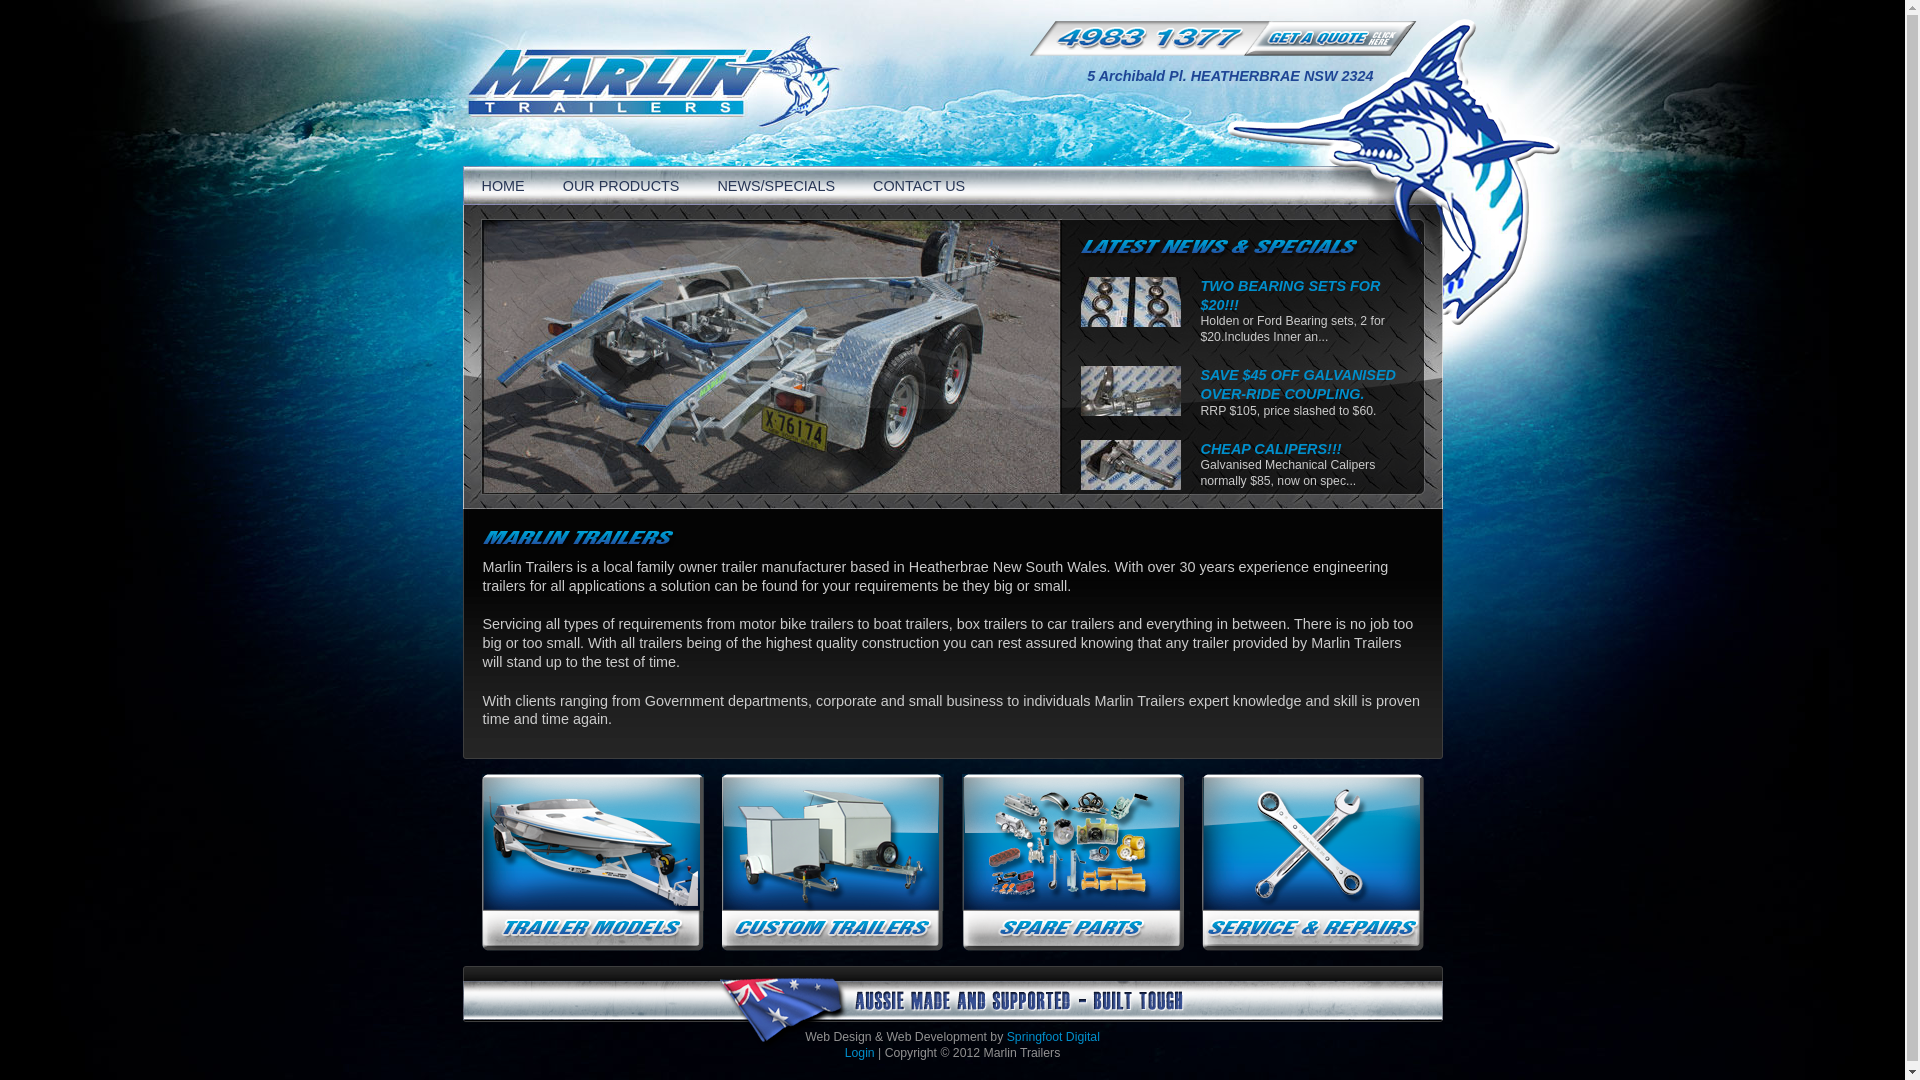 The height and width of the screenshot is (1080, 1920). Describe the element at coordinates (833, 862) in the screenshot. I see `Custom Trailers` at that location.